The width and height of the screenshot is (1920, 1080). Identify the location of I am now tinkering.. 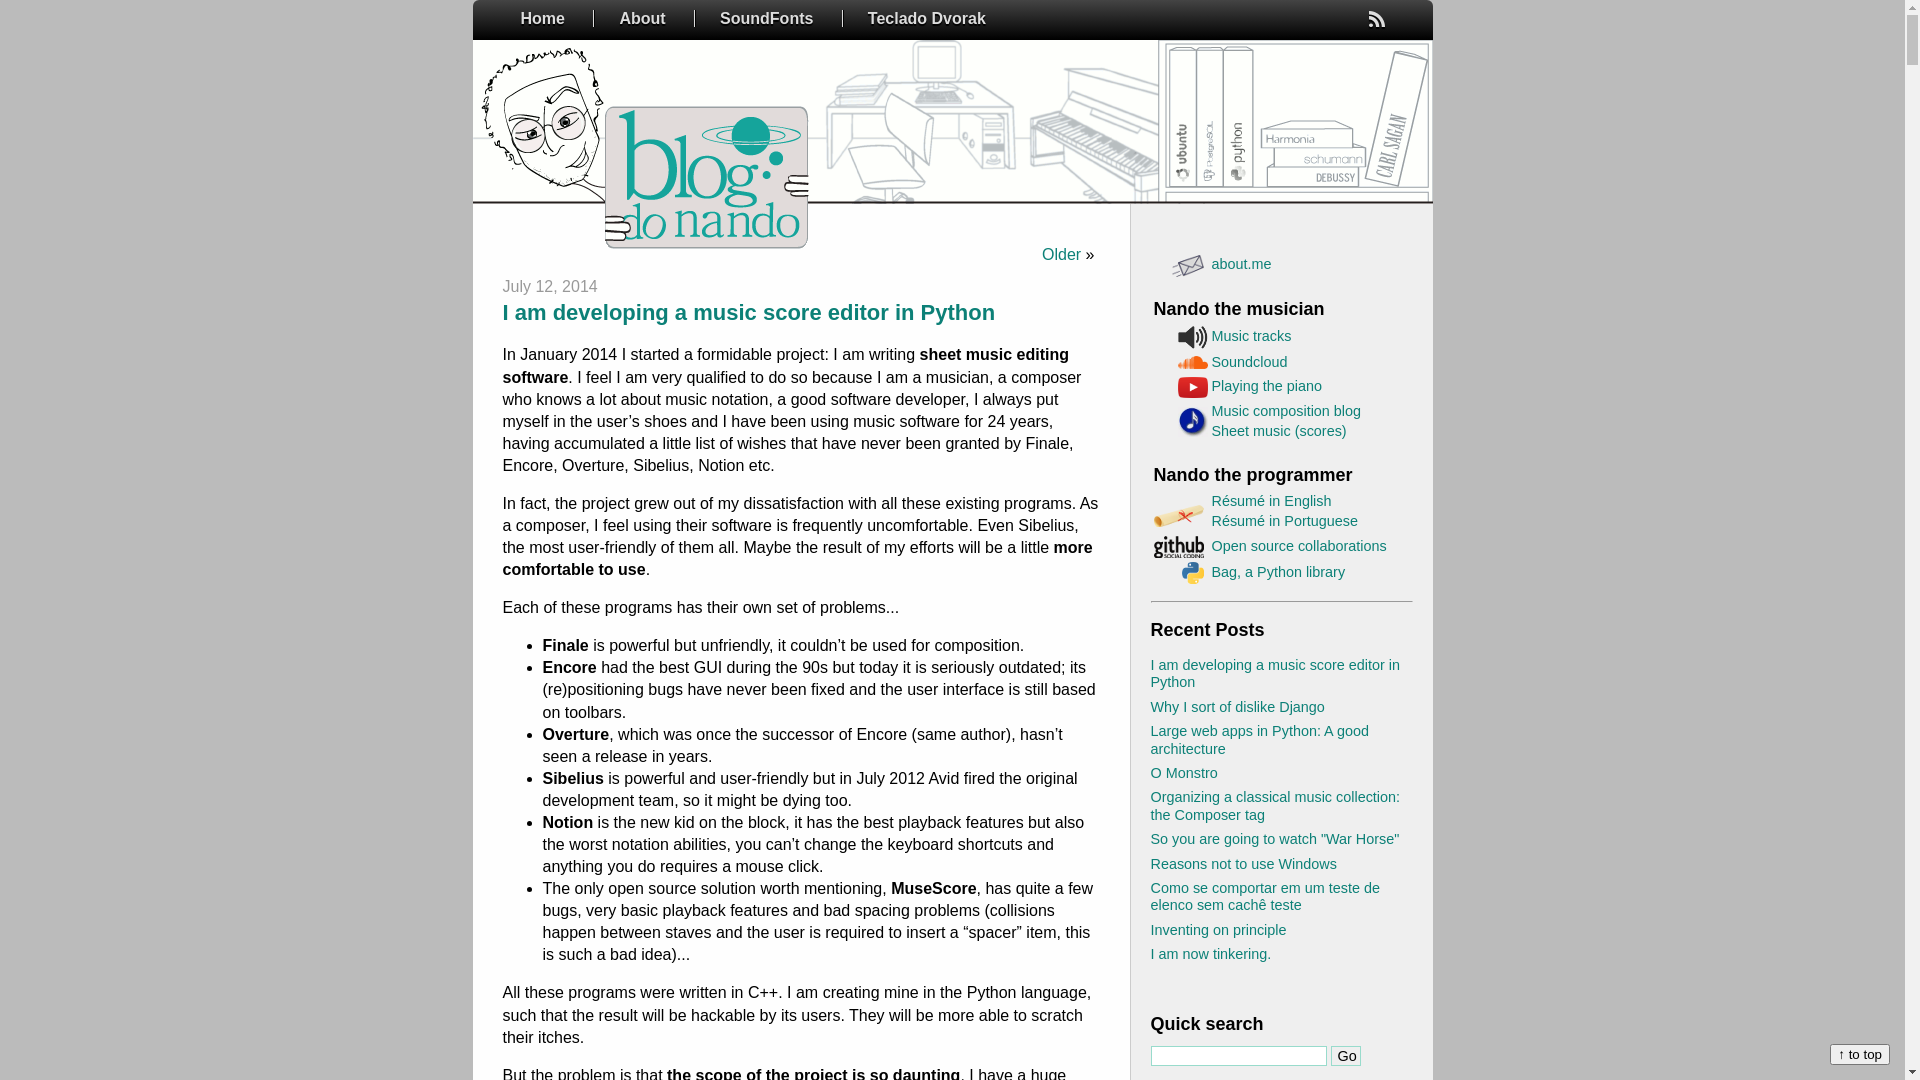
(1210, 954).